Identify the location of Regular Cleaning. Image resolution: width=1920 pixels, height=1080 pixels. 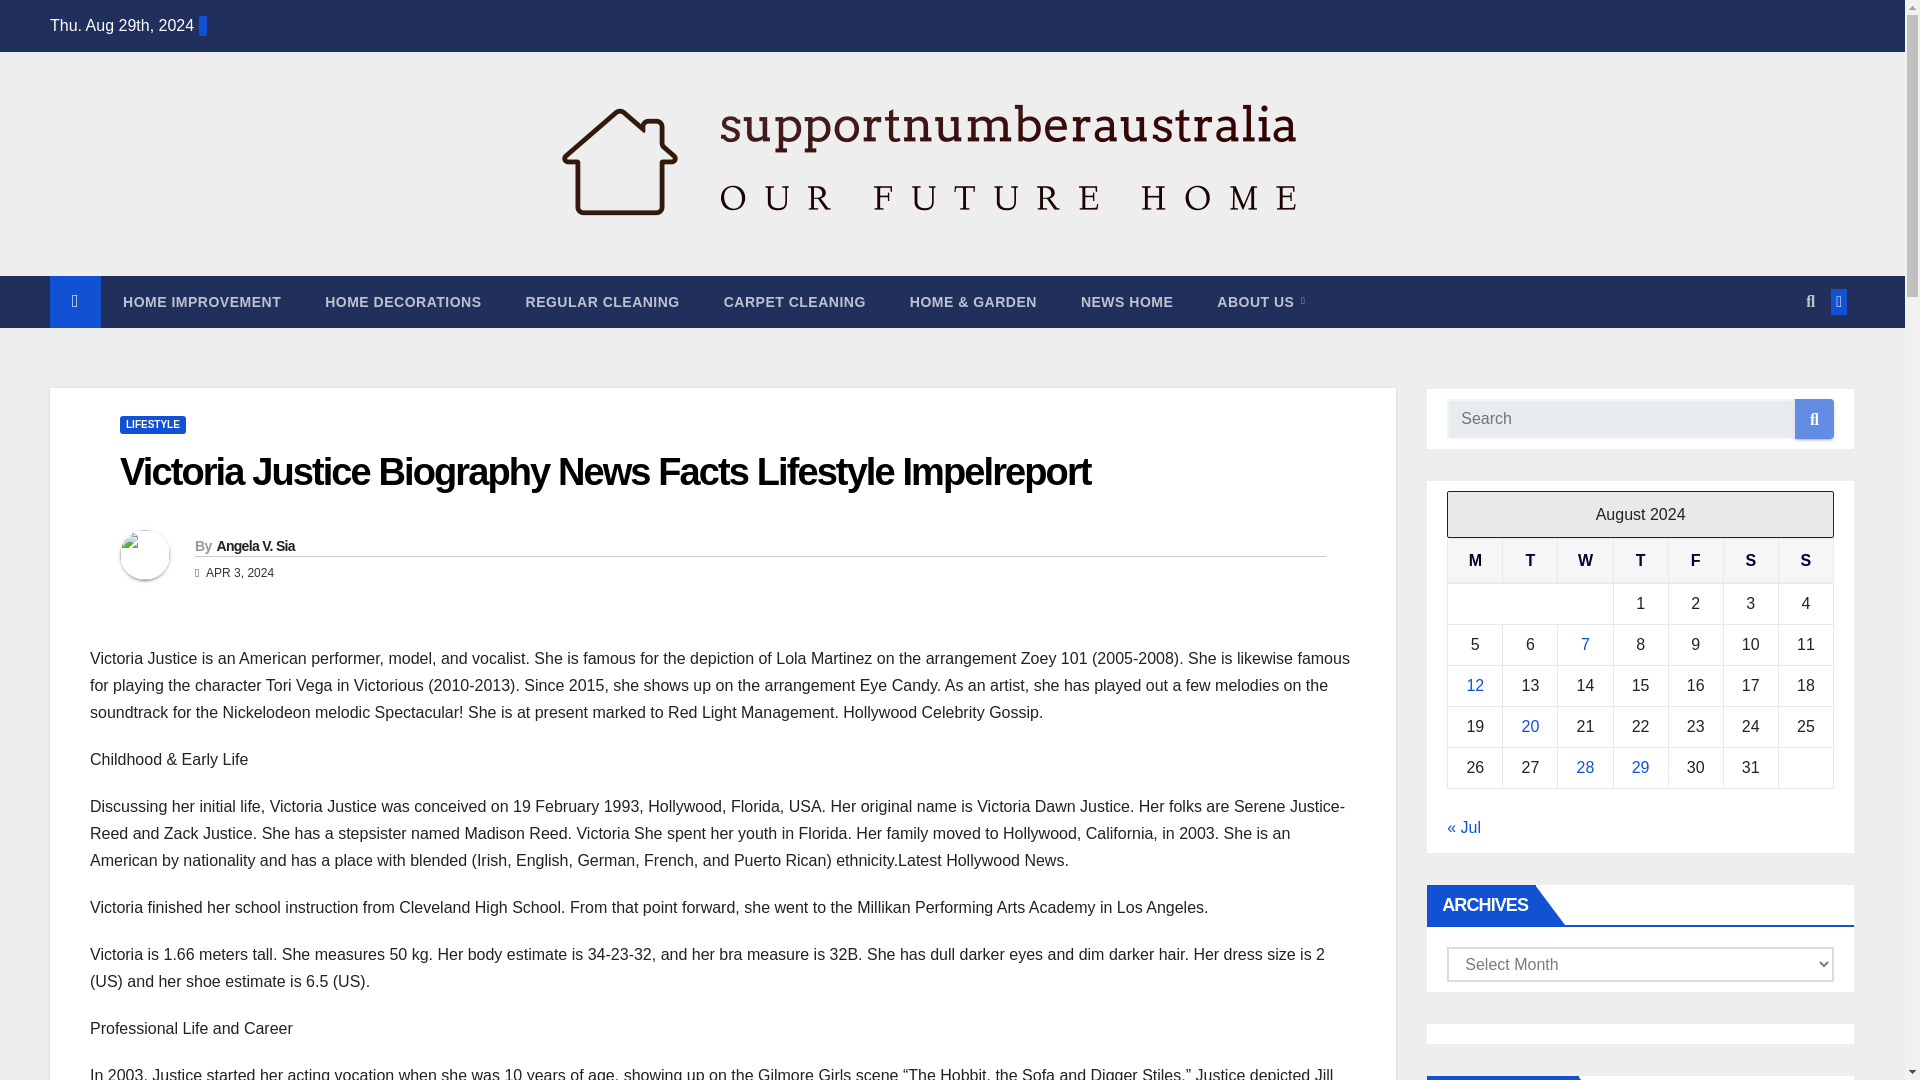
(602, 302).